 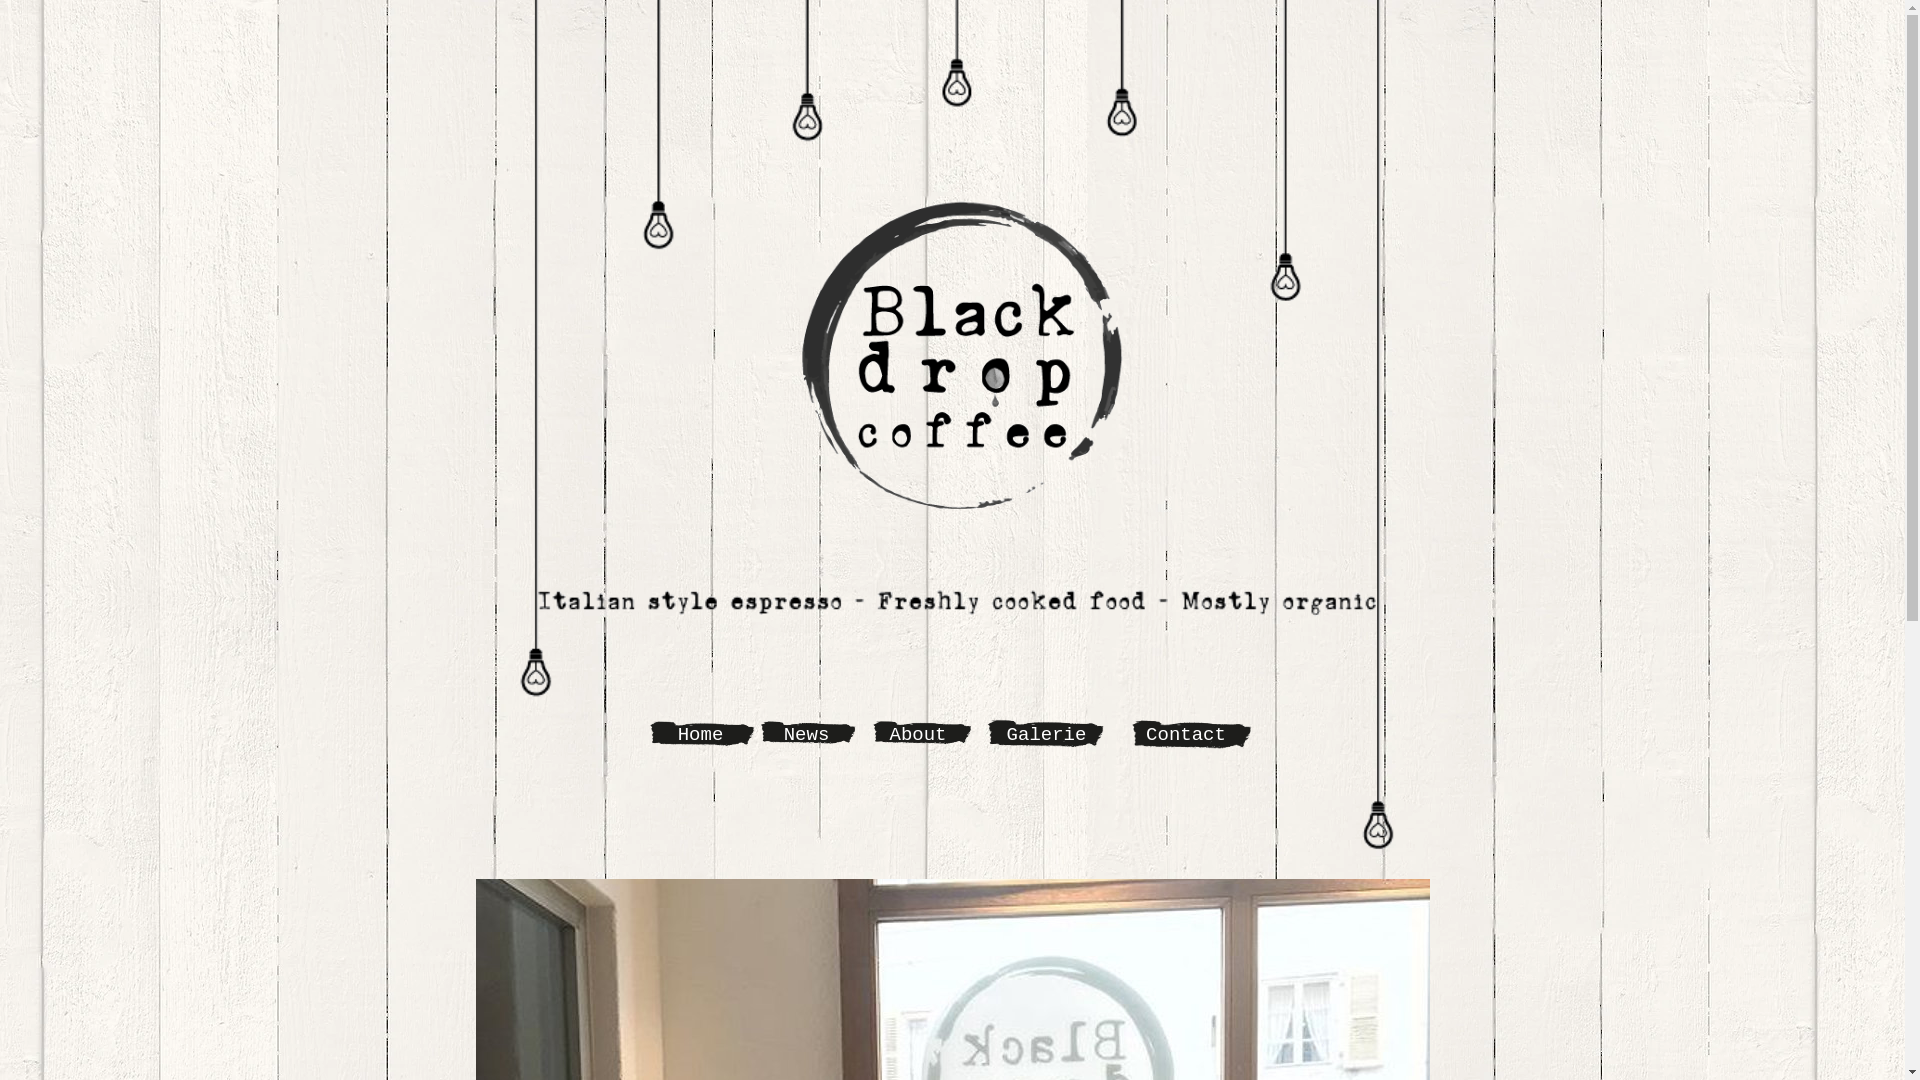 I want to click on brush1.gif, so click(x=1192, y=735).